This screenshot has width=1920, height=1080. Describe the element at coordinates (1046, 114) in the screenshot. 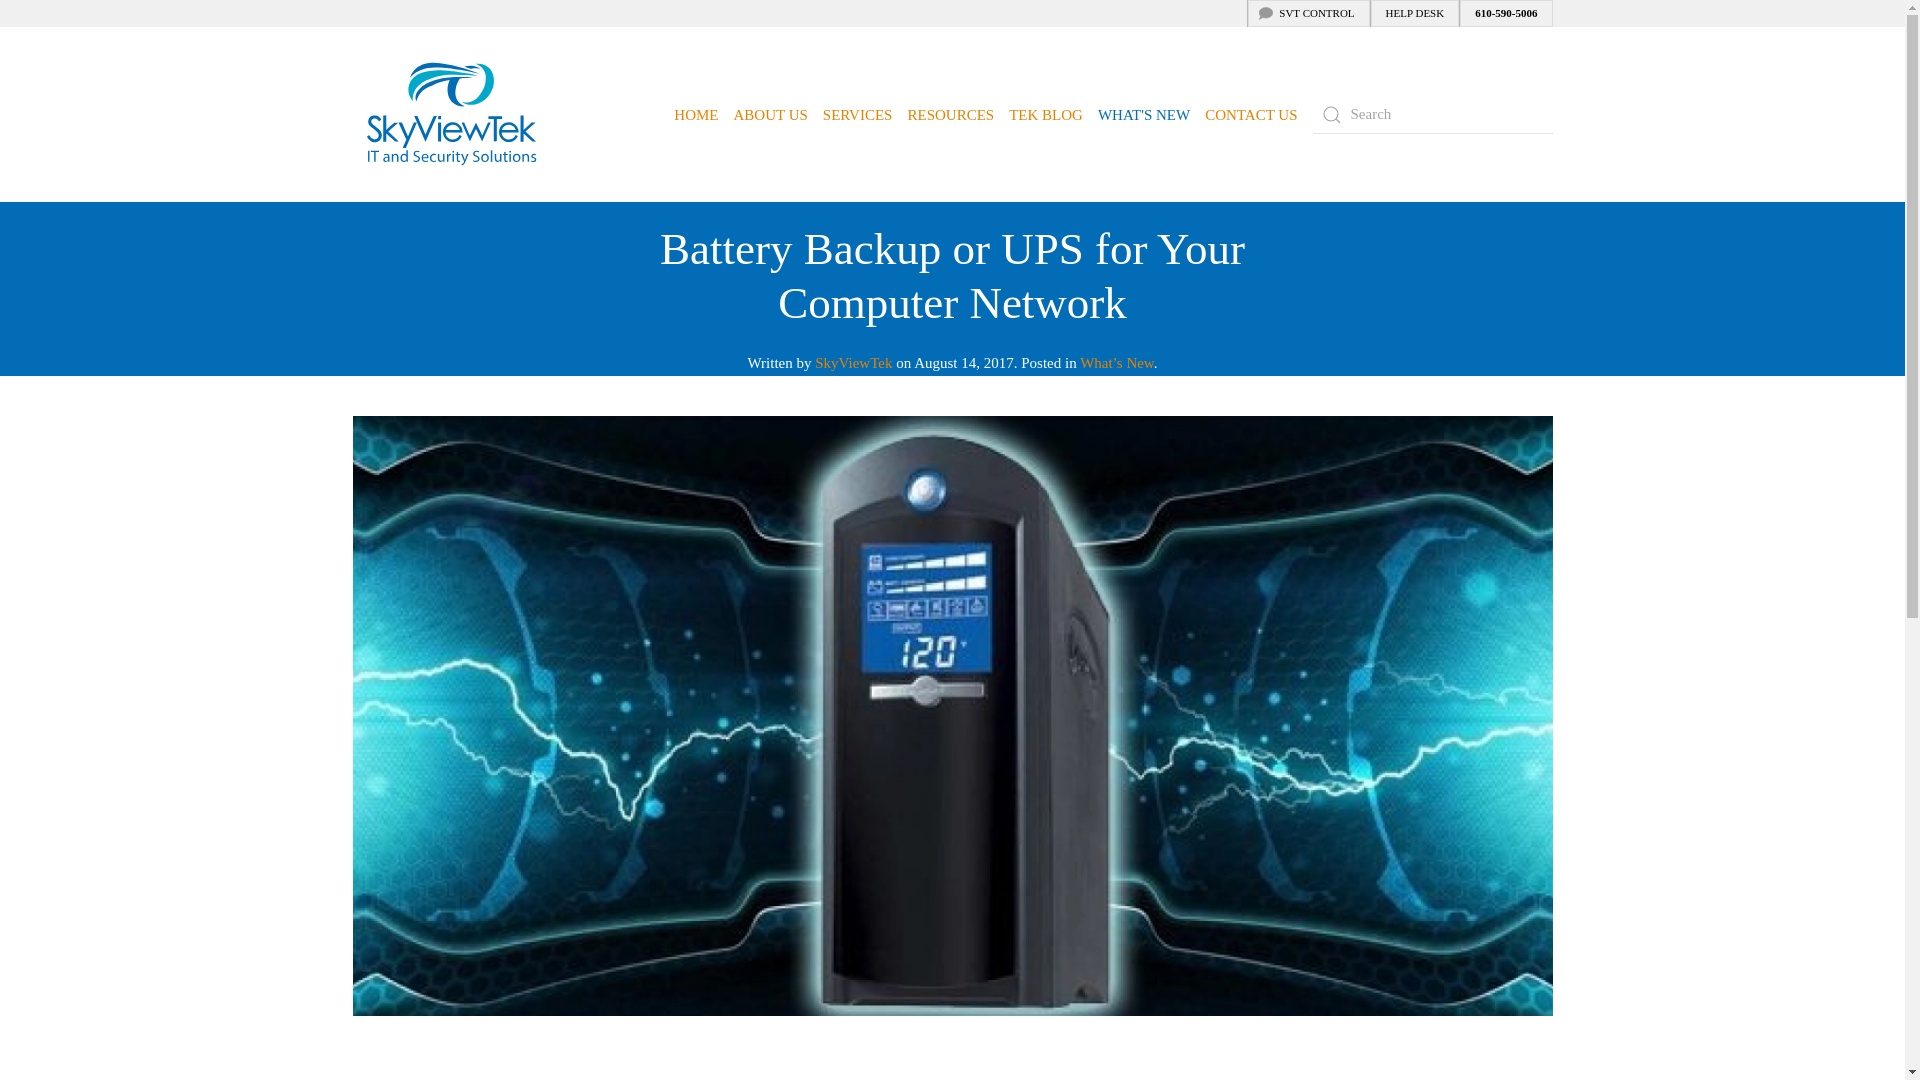

I see `TEK BLOG` at that location.